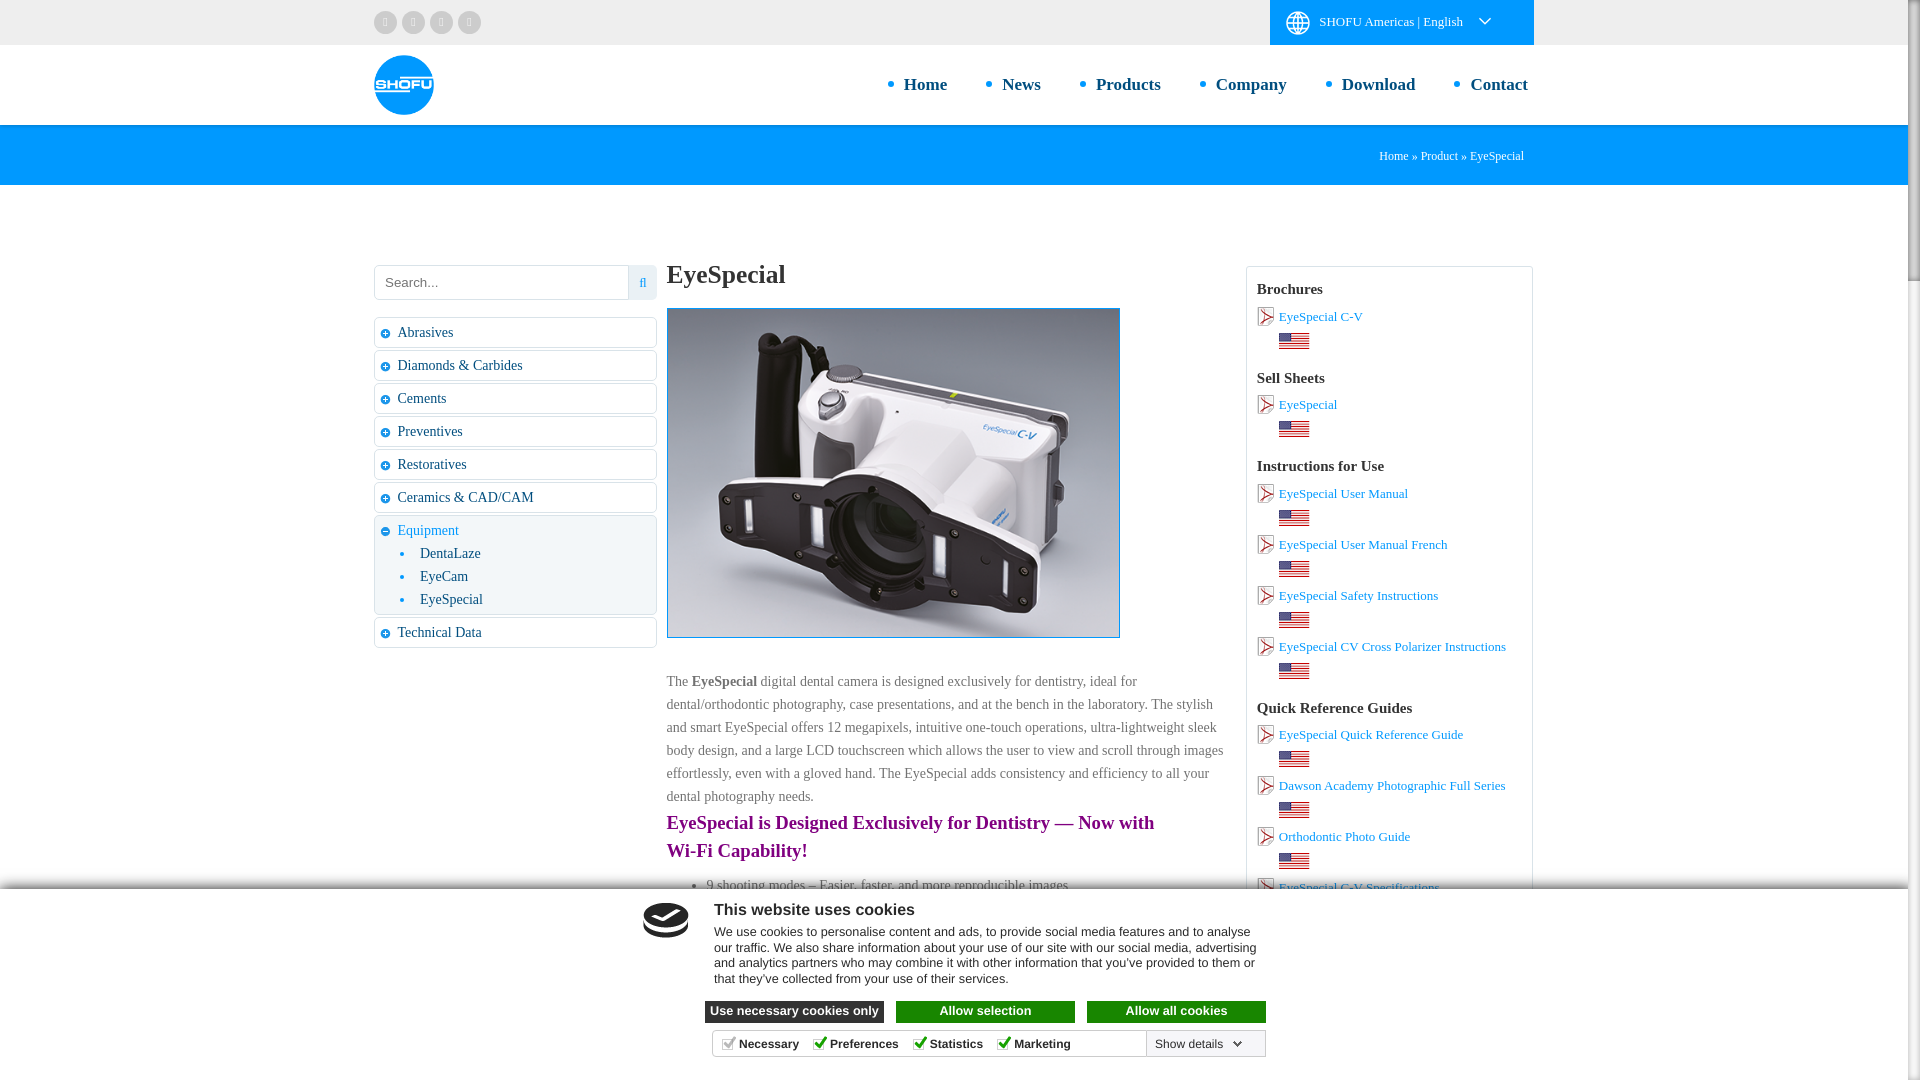  Describe the element at coordinates (794, 1012) in the screenshot. I see `Use necessary cookies only` at that location.